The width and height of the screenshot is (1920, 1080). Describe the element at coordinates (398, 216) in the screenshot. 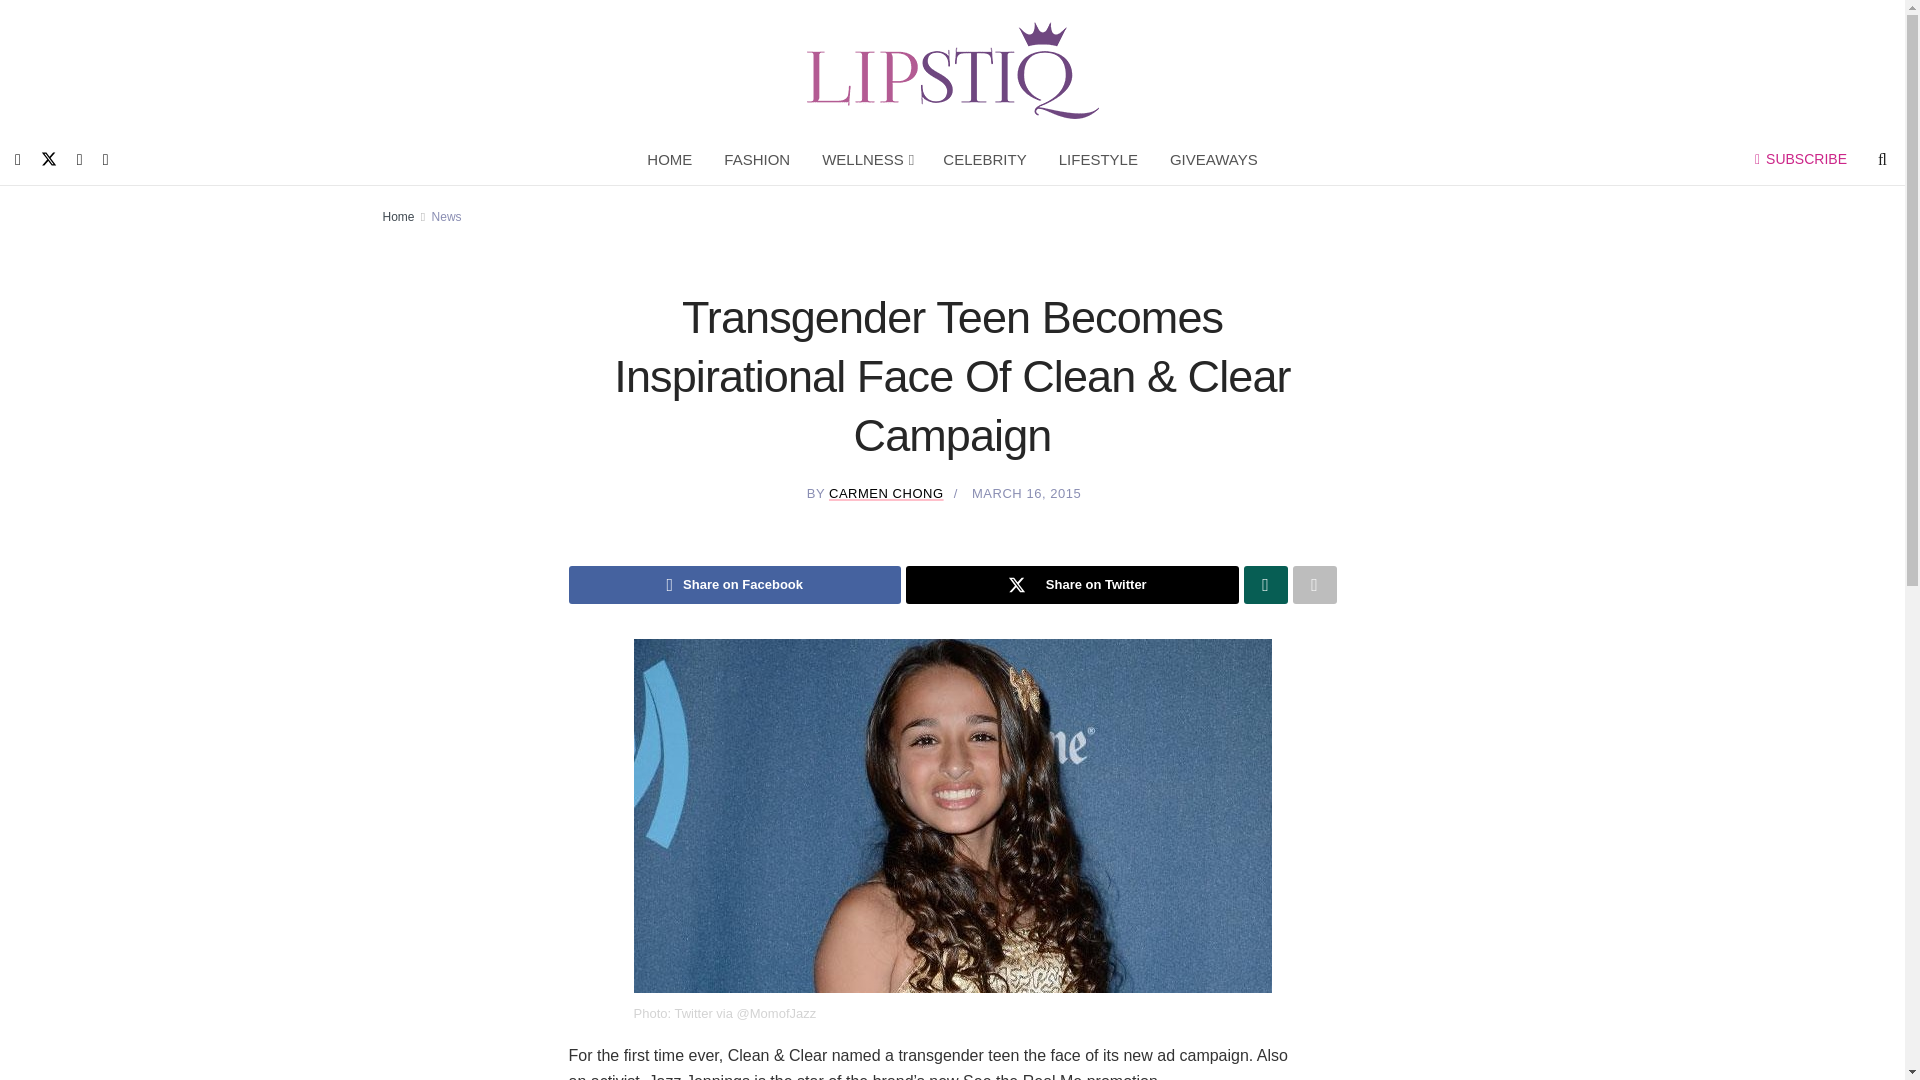

I see `Home` at that location.